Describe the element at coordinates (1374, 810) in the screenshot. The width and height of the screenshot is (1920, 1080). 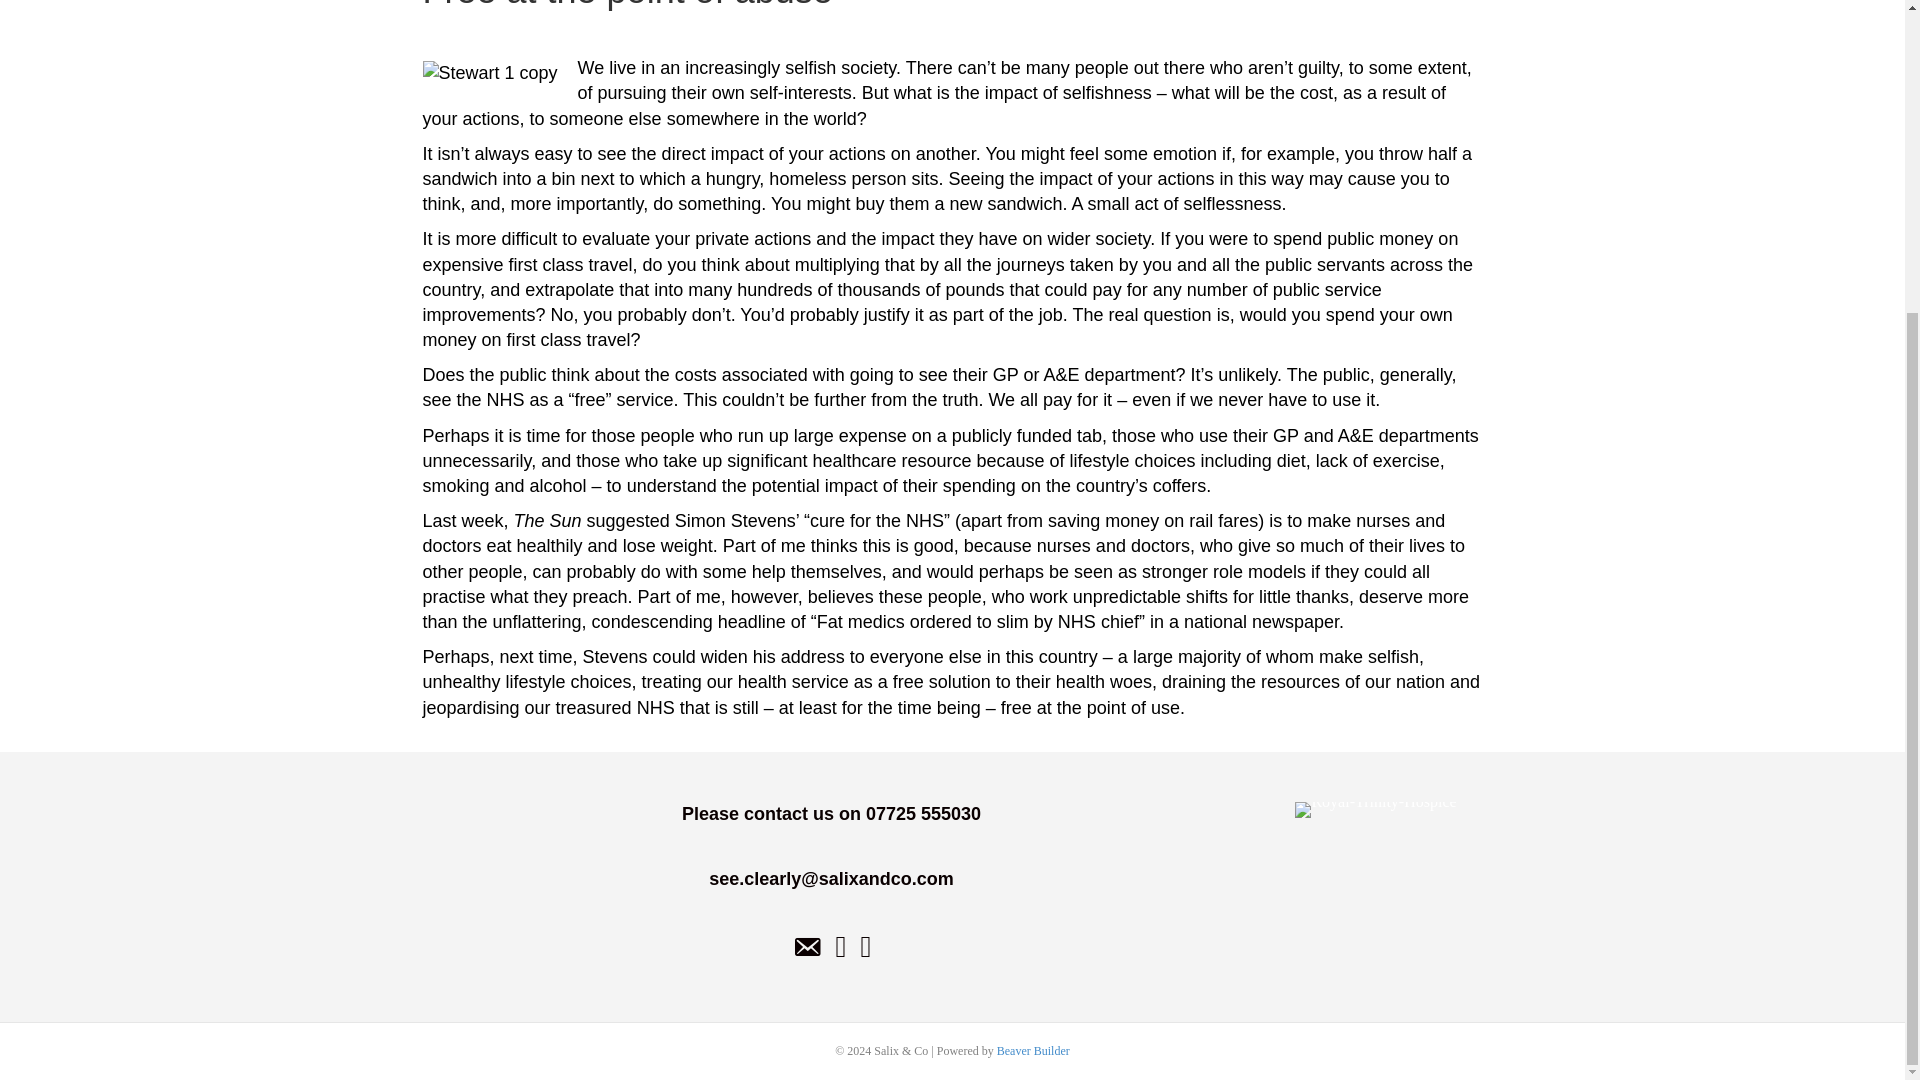
I see `Royal-Trinity-Hospice` at that location.